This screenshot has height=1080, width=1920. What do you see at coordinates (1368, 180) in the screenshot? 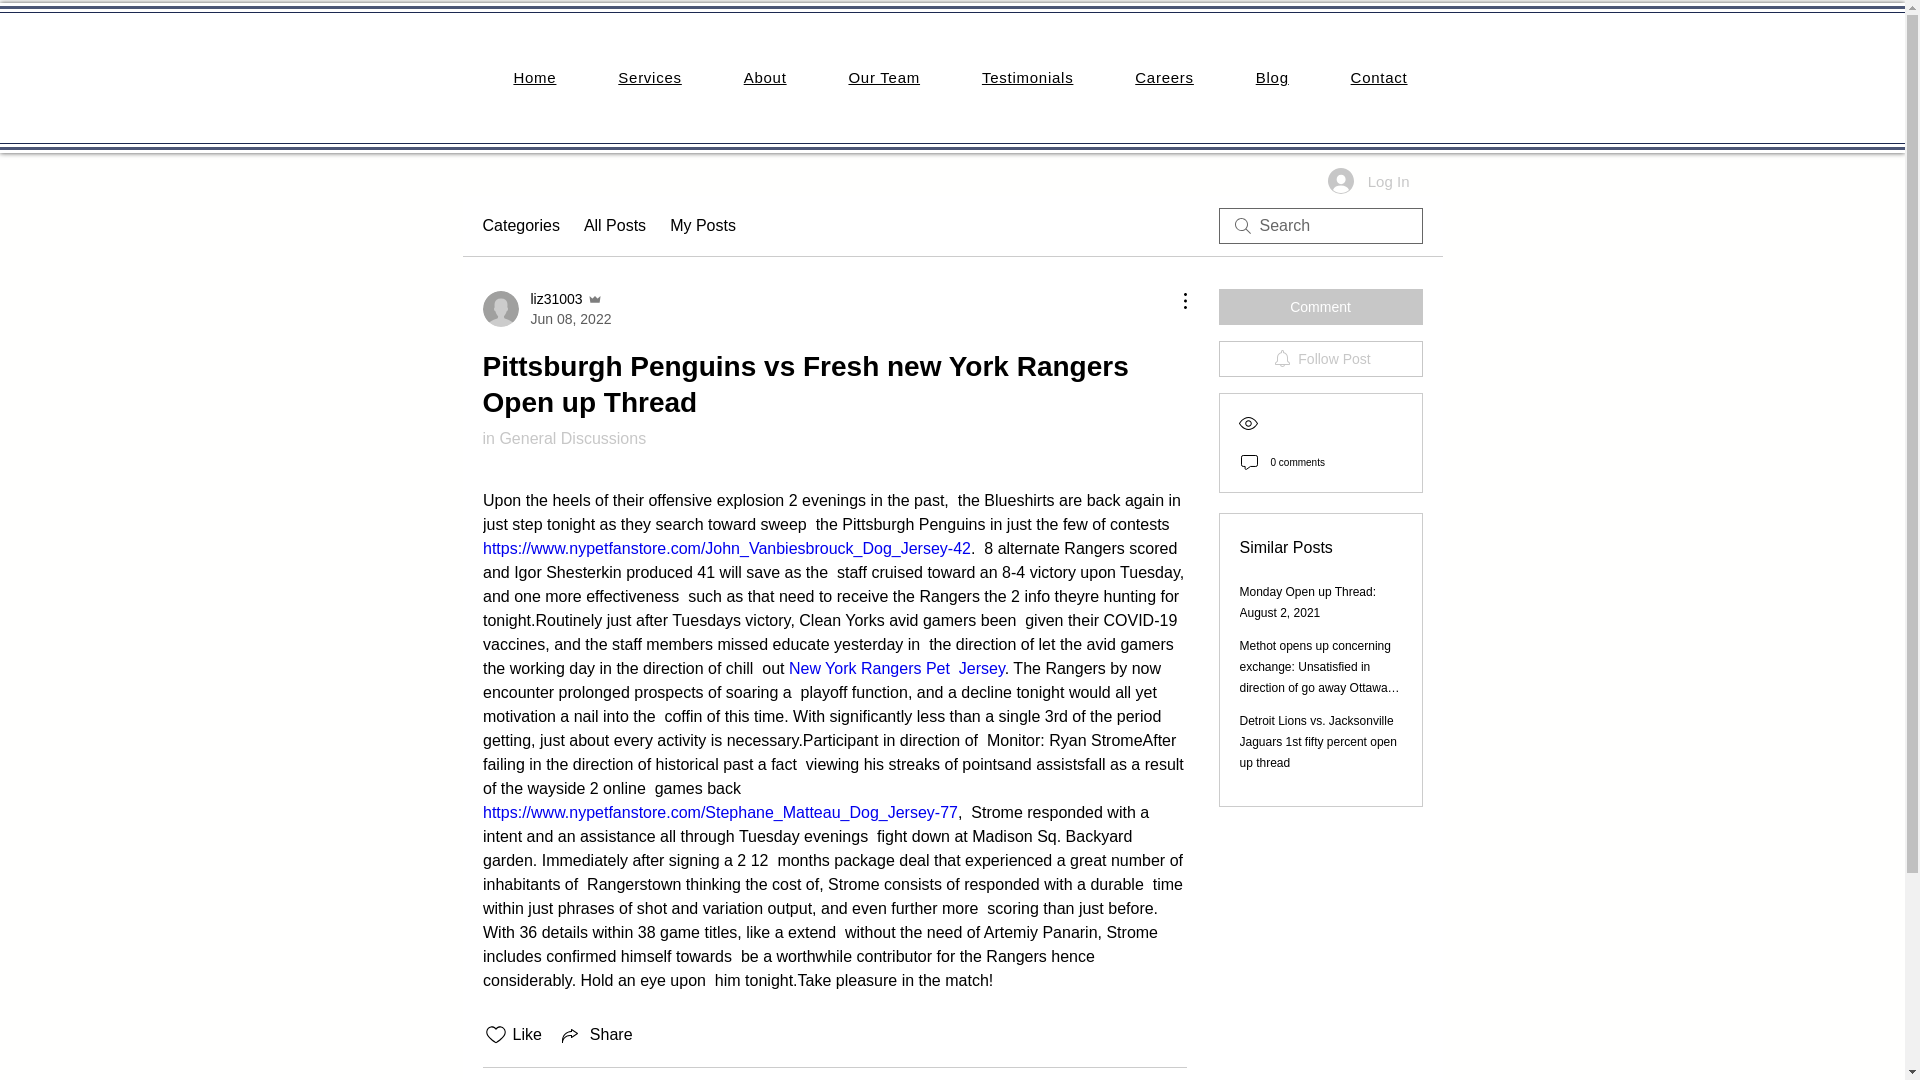
I see `Log In` at bounding box center [1368, 180].